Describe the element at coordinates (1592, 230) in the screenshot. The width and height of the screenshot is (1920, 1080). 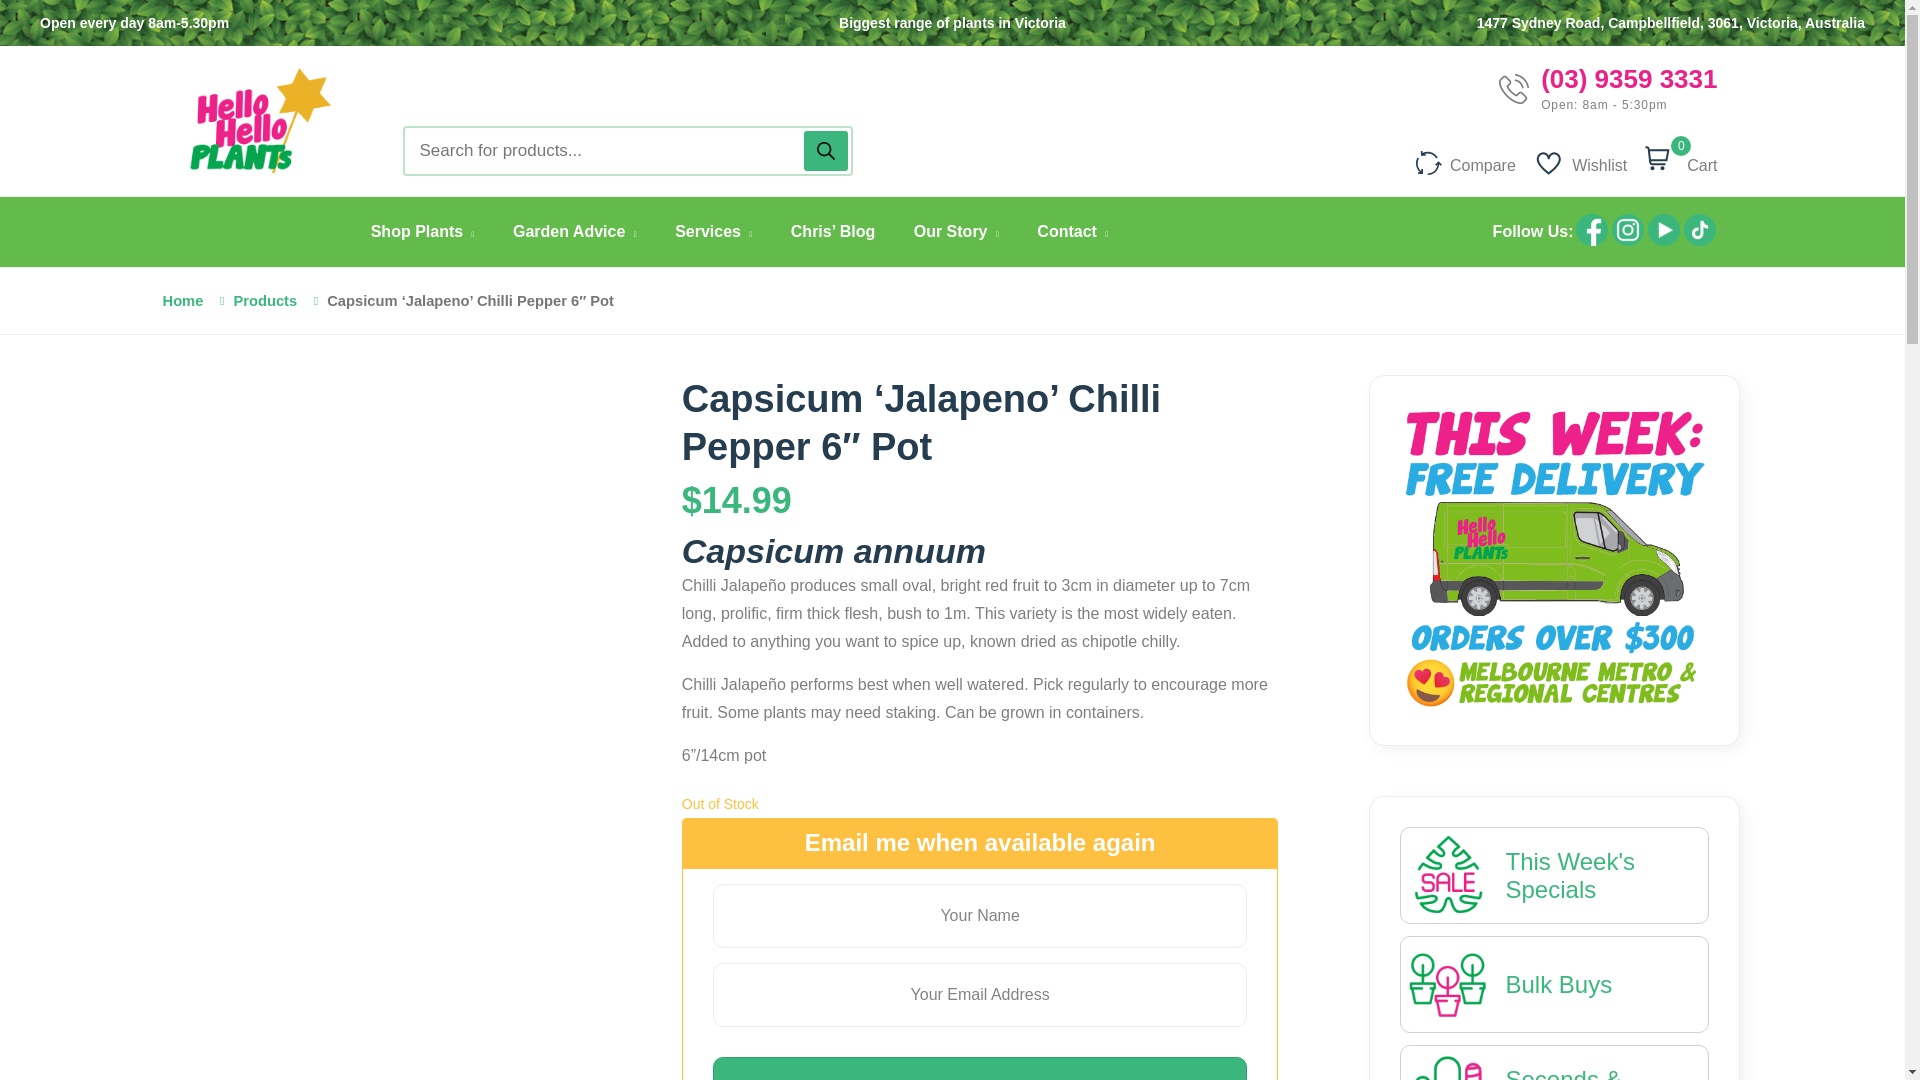
I see `facebook` at that location.